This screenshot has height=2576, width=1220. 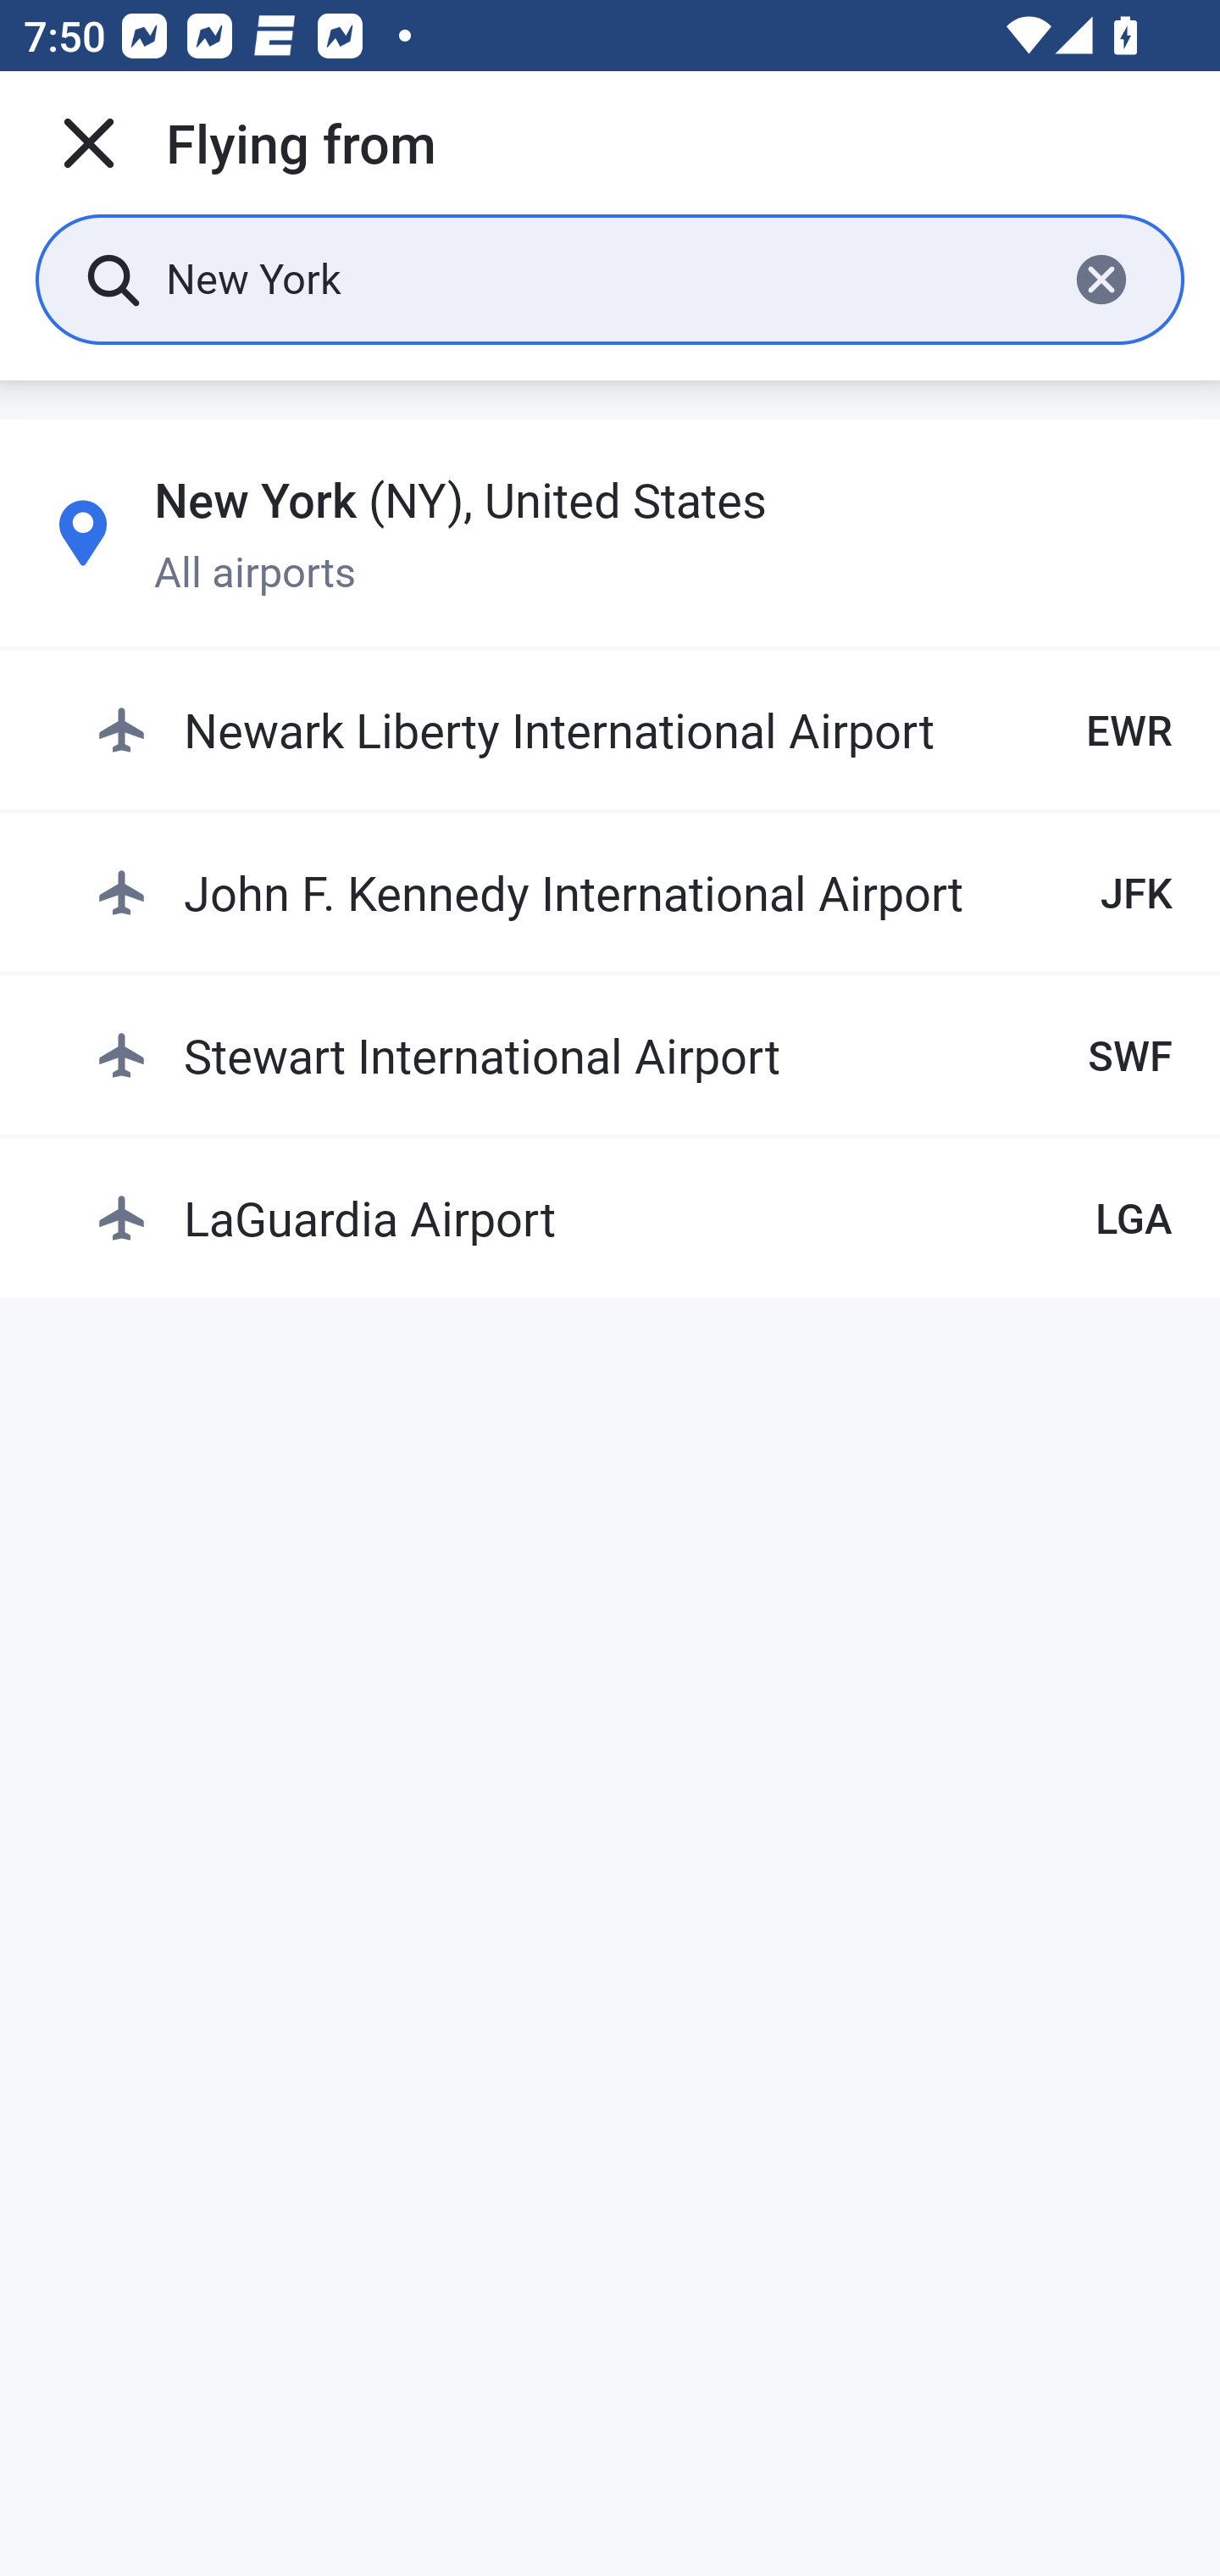 I want to click on LaGuardia Airport LGA, so click(x=634, y=1217).